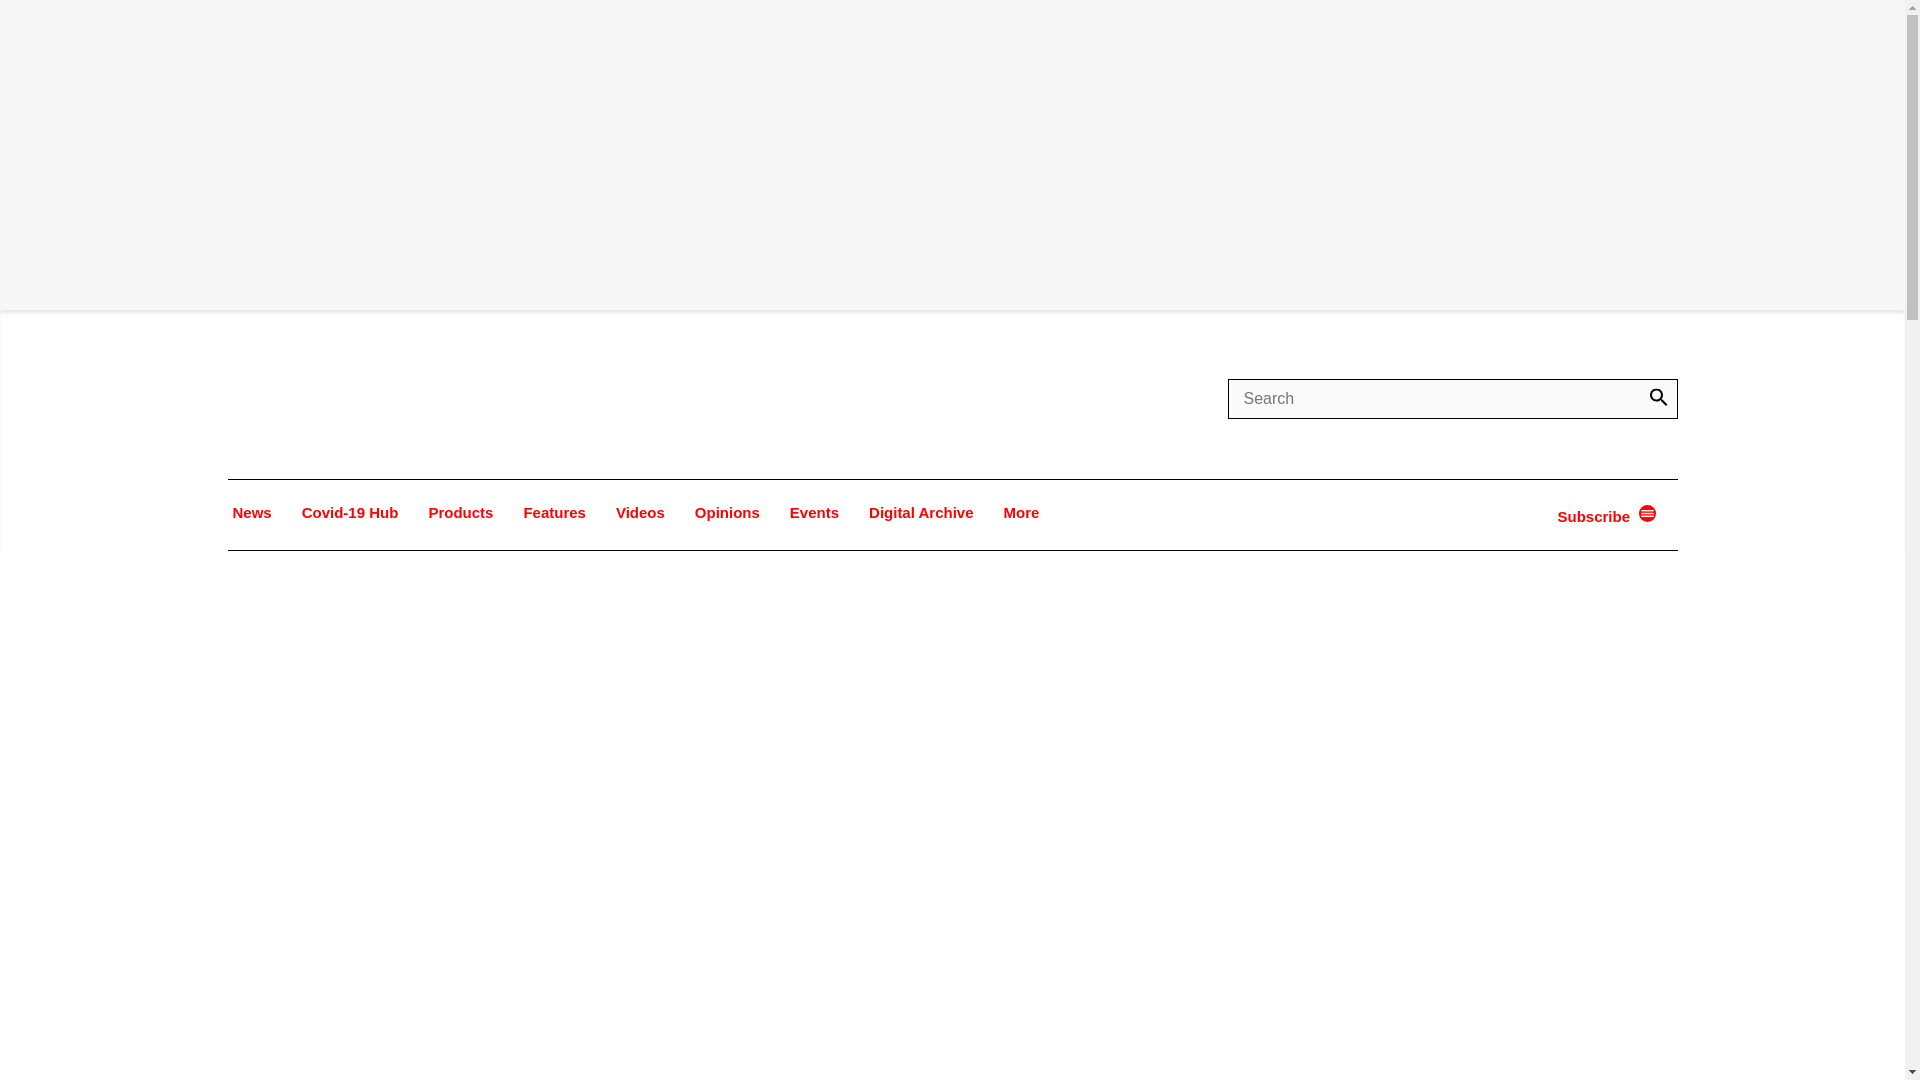  Describe the element at coordinates (814, 512) in the screenshot. I see `Events` at that location.